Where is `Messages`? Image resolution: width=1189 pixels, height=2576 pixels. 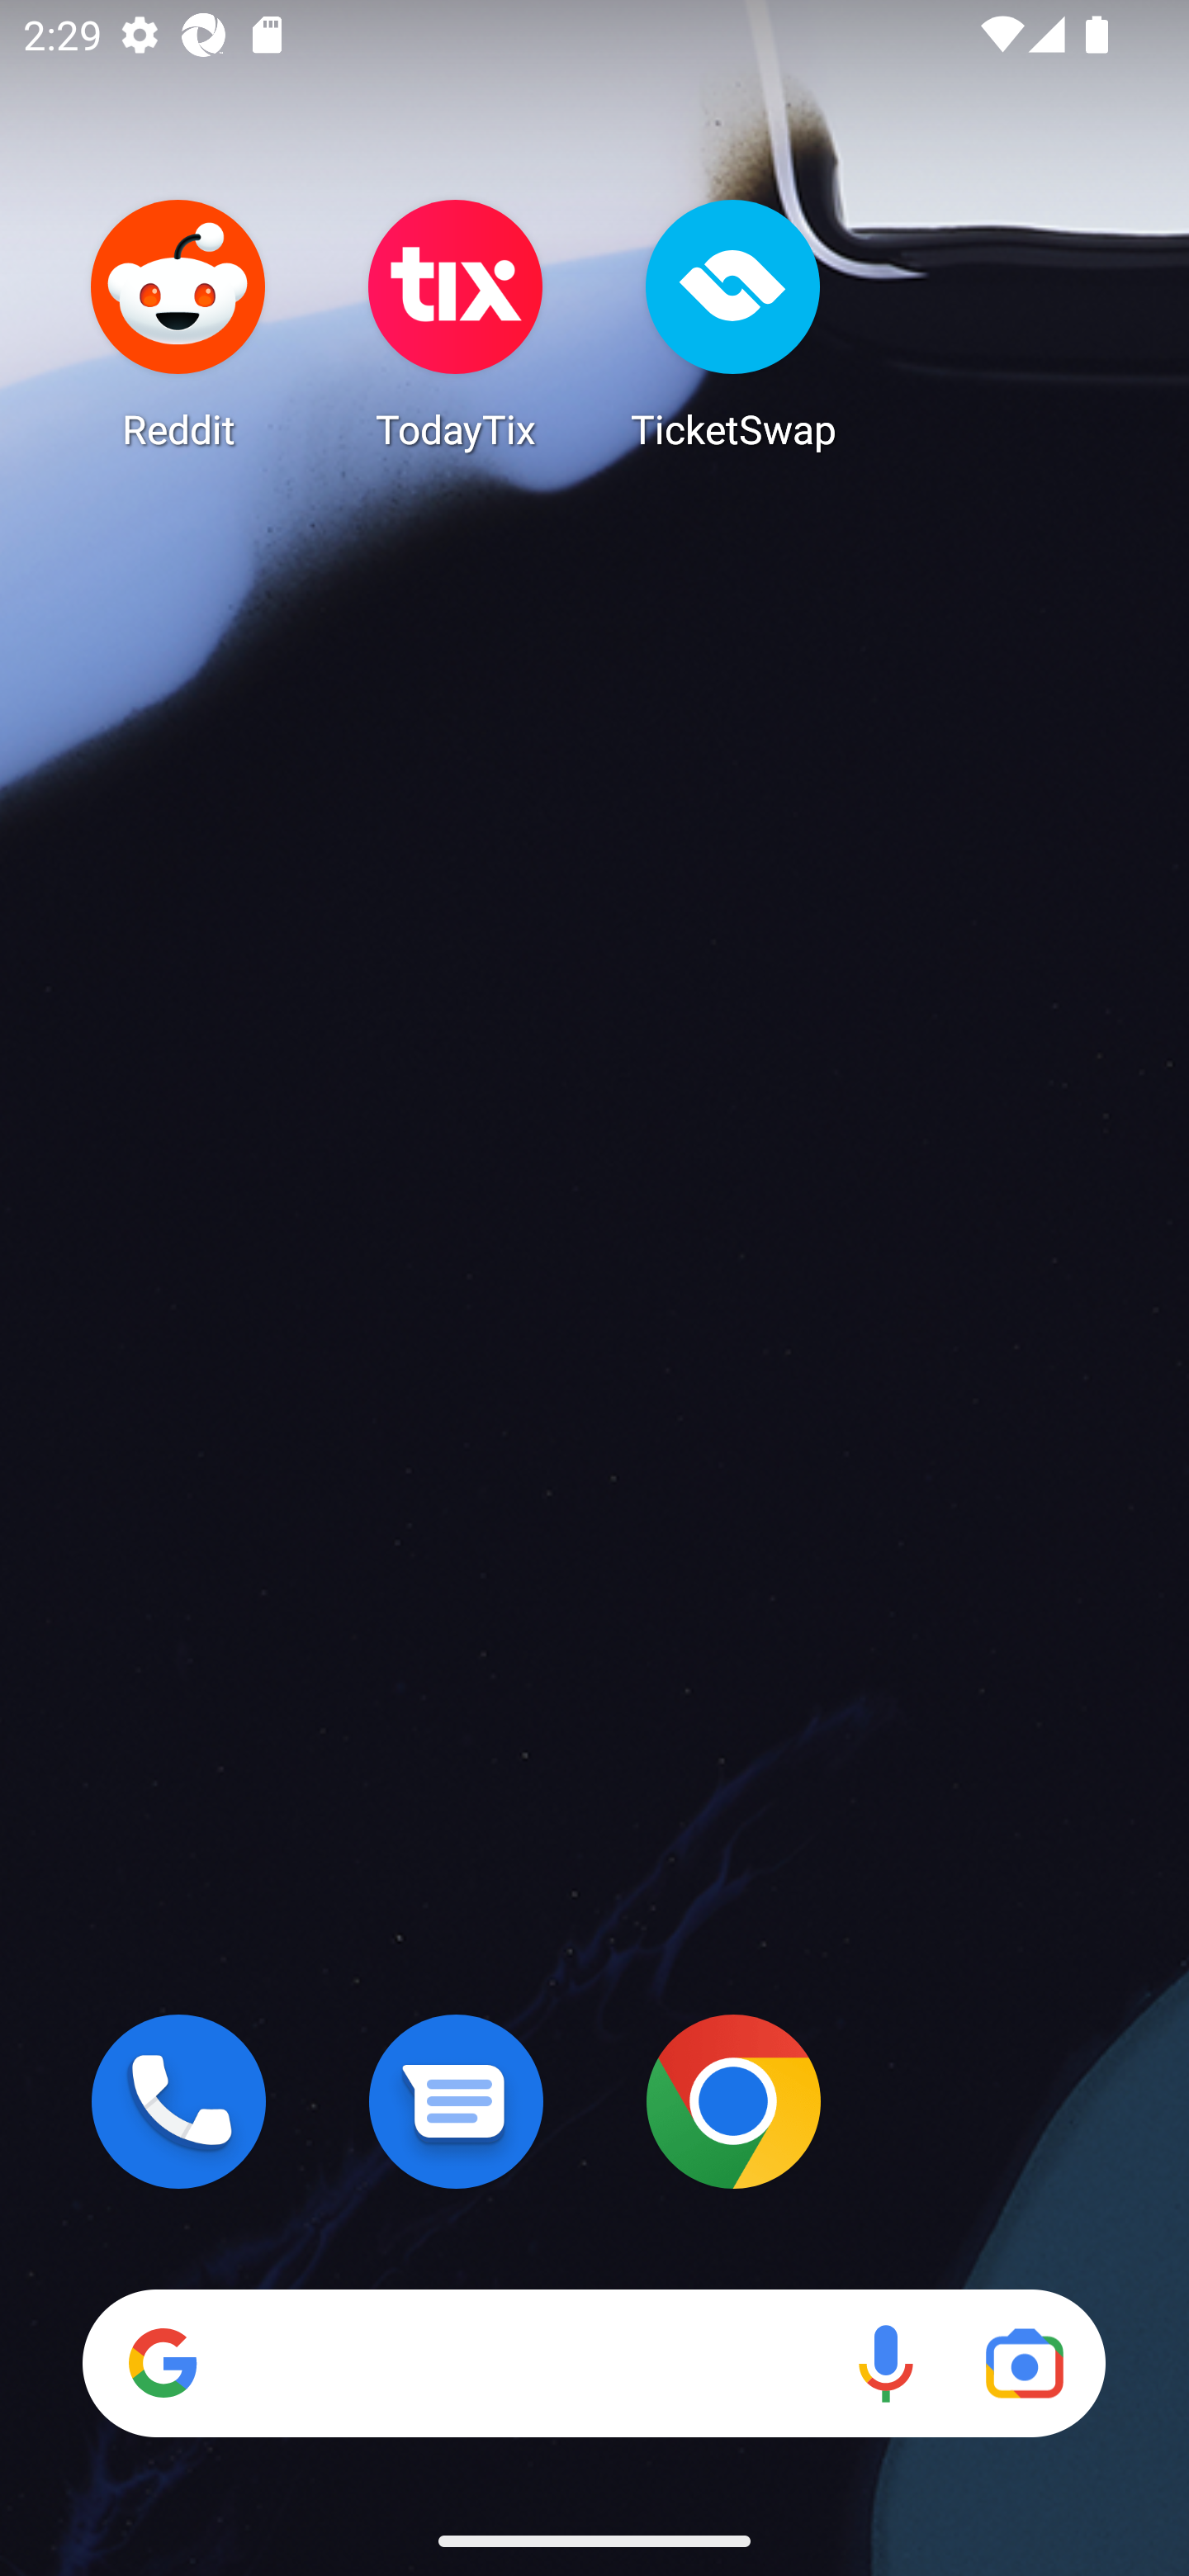 Messages is located at coordinates (456, 2101).